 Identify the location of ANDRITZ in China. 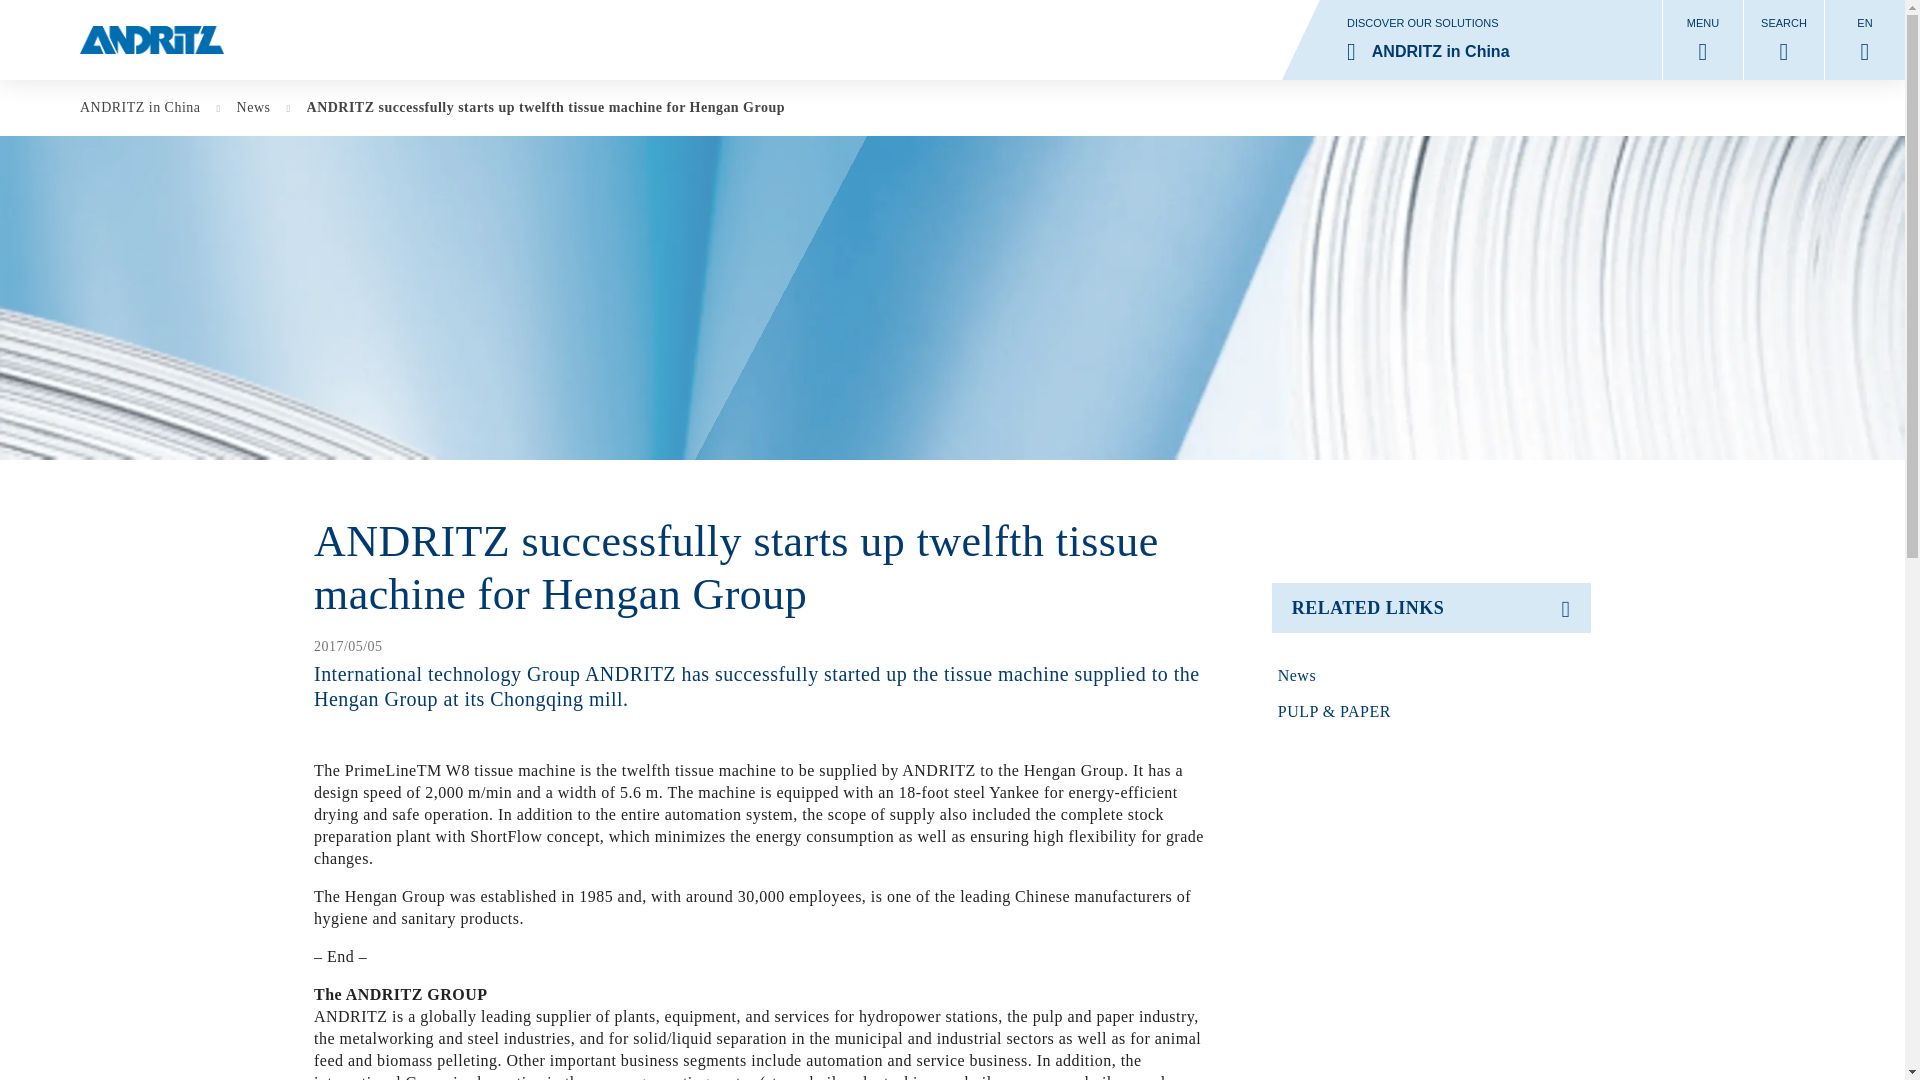
(150, 108).